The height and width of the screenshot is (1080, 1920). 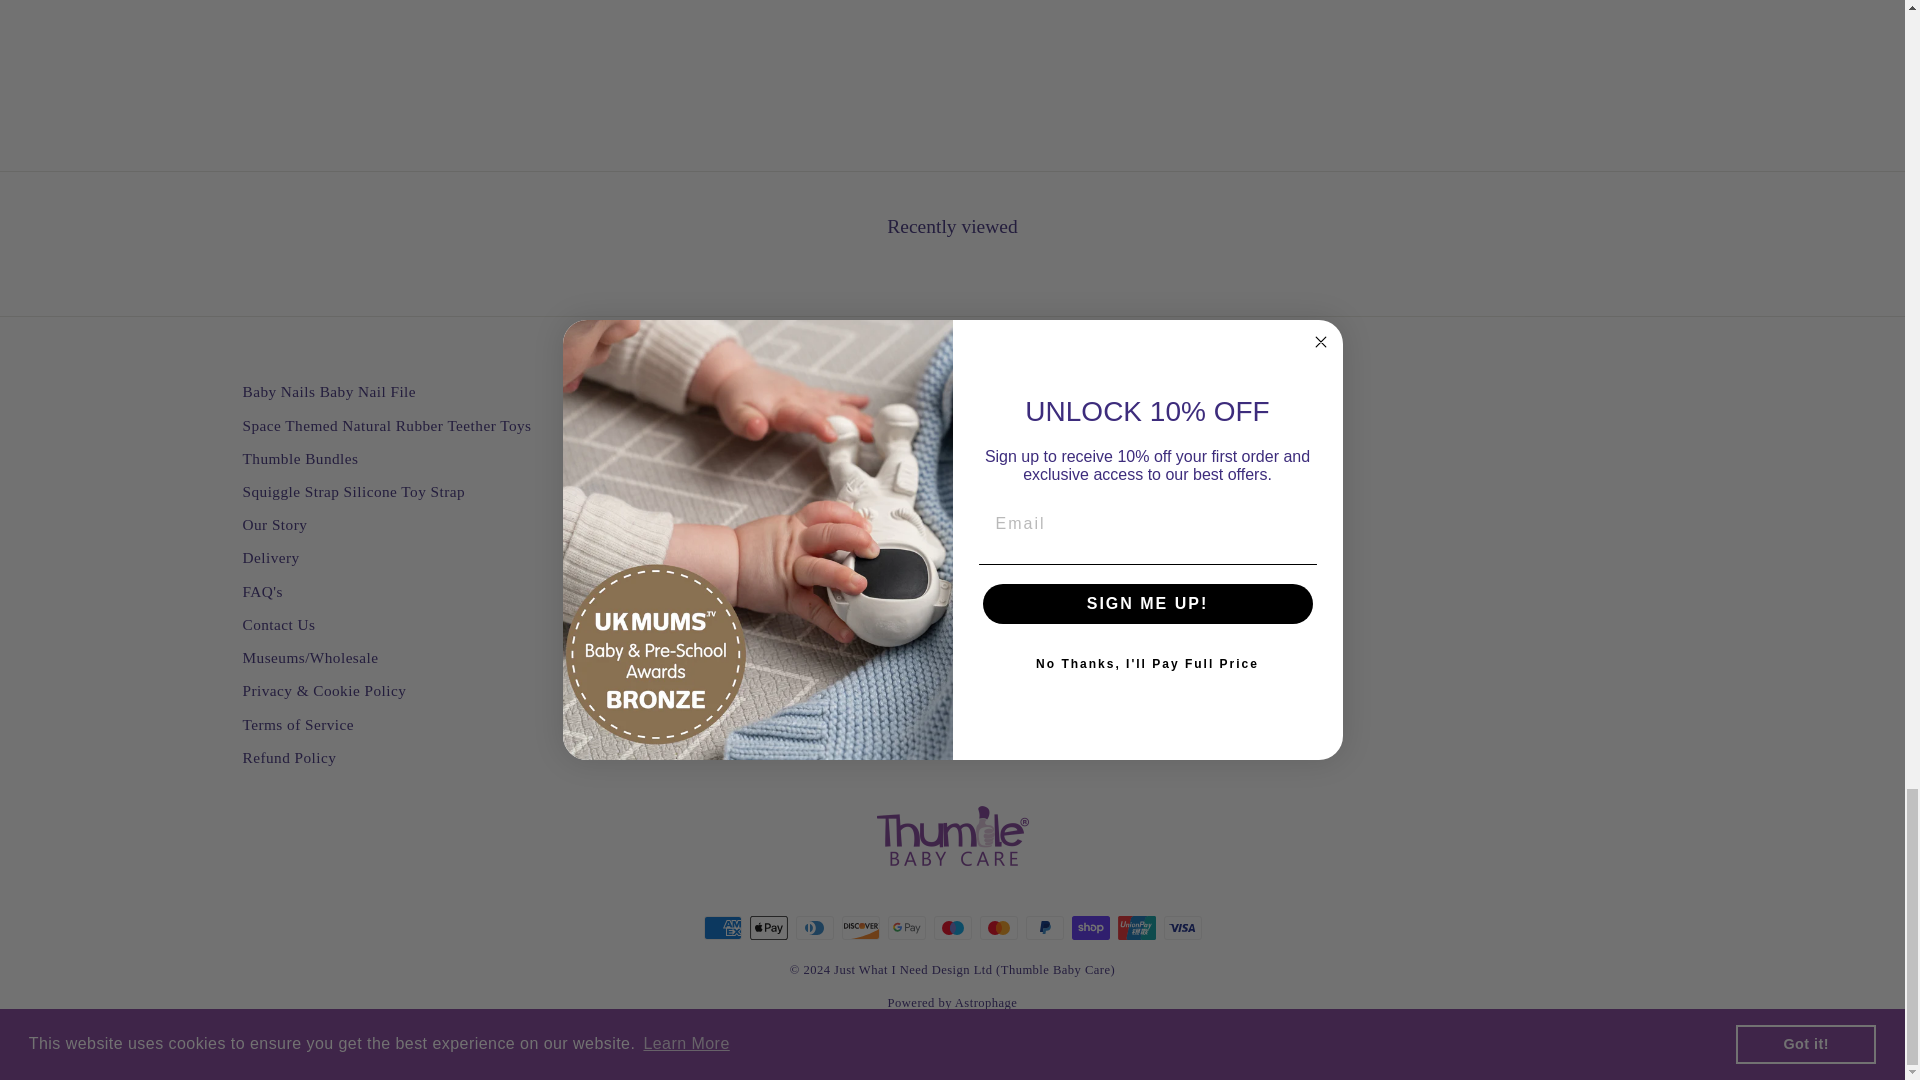 I want to click on Mastercard, so click(x=998, y=927).